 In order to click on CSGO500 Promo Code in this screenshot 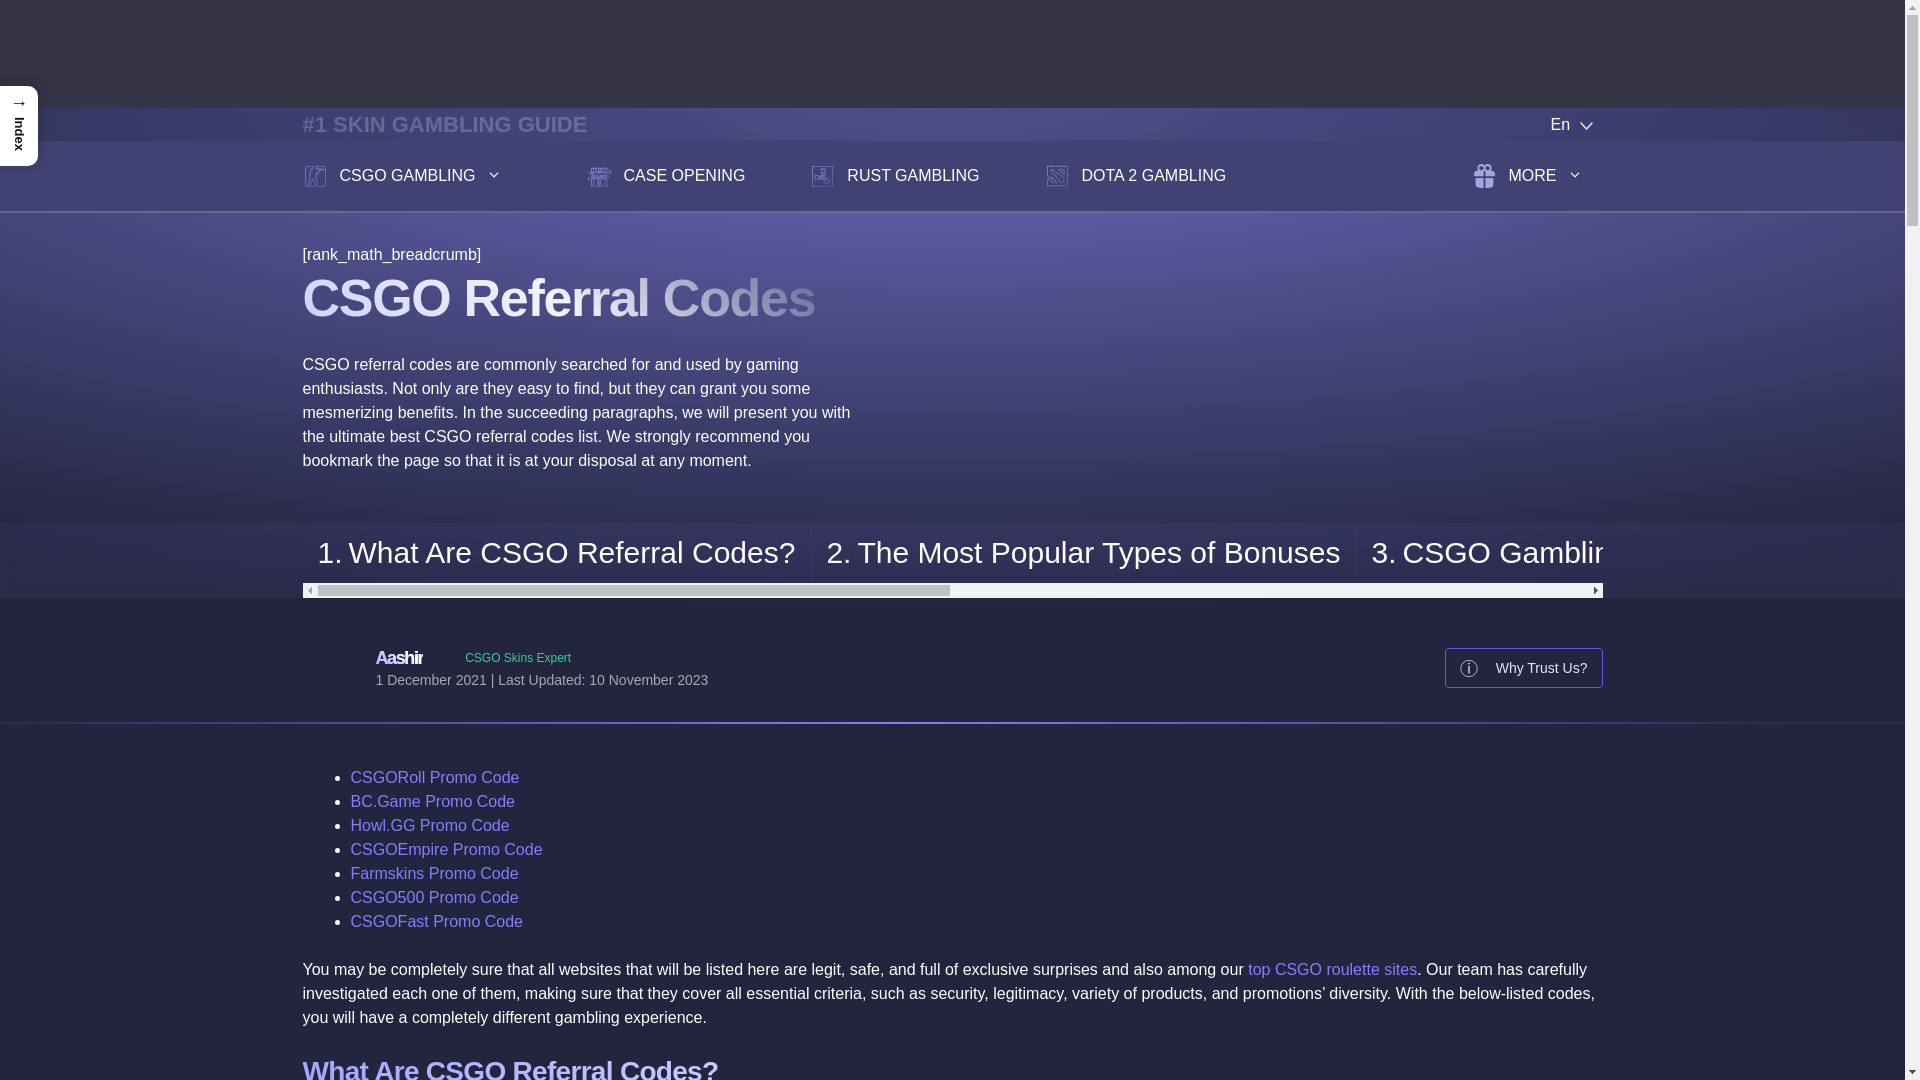, I will do `click(434, 897)`.